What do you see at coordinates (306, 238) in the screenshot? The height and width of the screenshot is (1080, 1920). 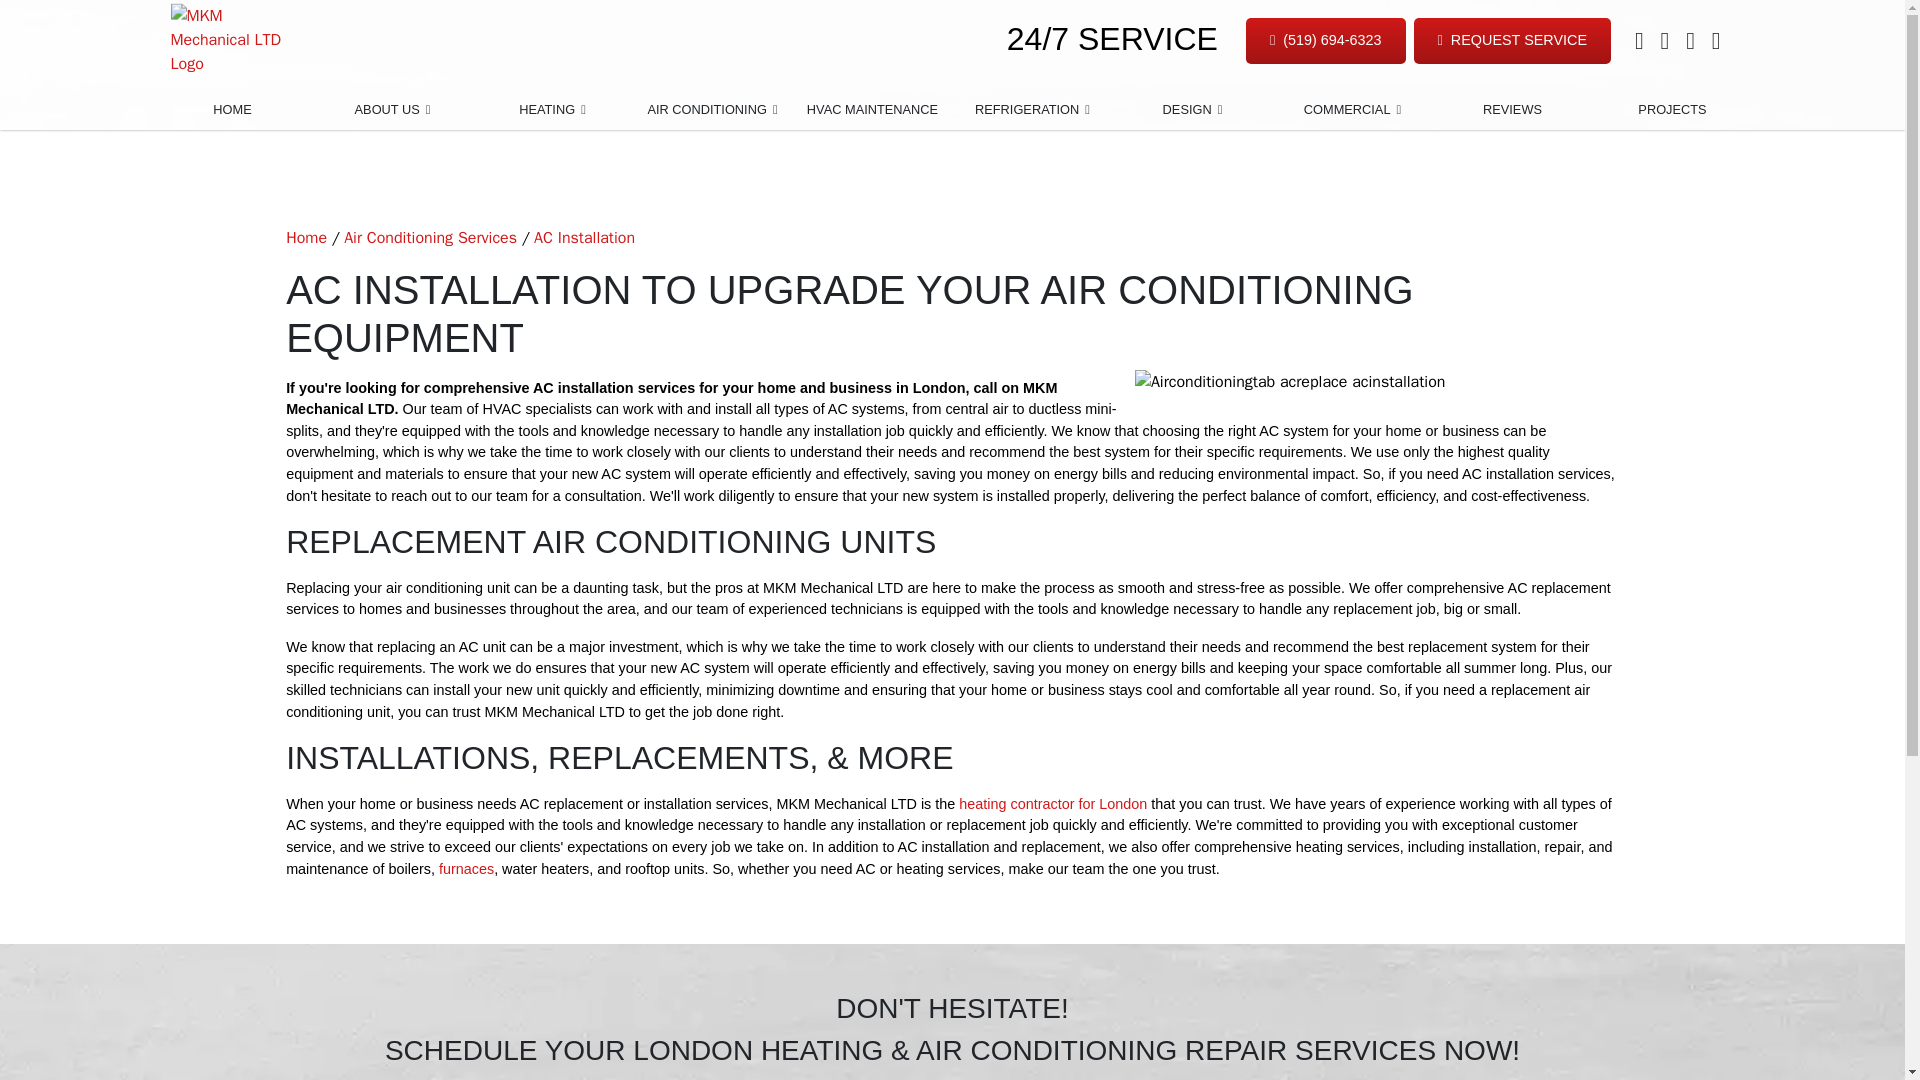 I see `Home` at bounding box center [306, 238].